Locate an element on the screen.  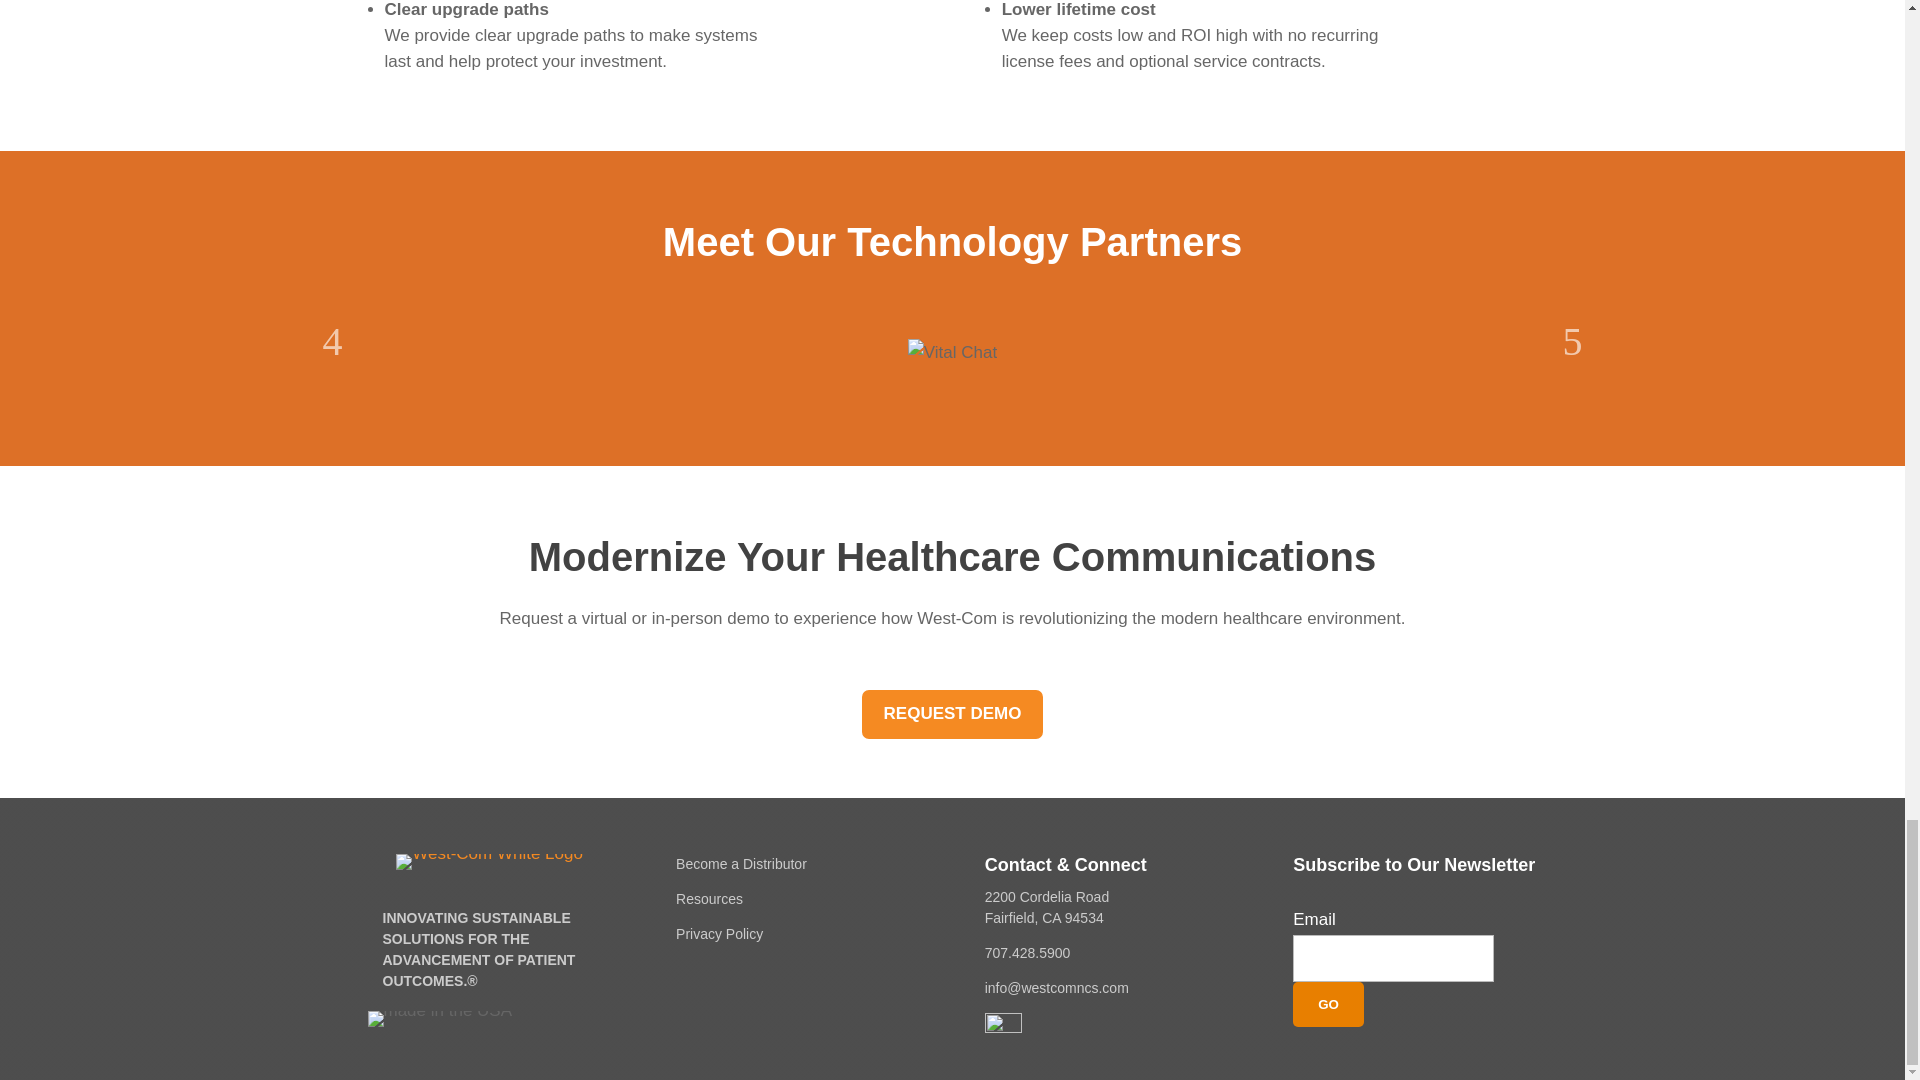
Go is located at coordinates (1328, 1004).